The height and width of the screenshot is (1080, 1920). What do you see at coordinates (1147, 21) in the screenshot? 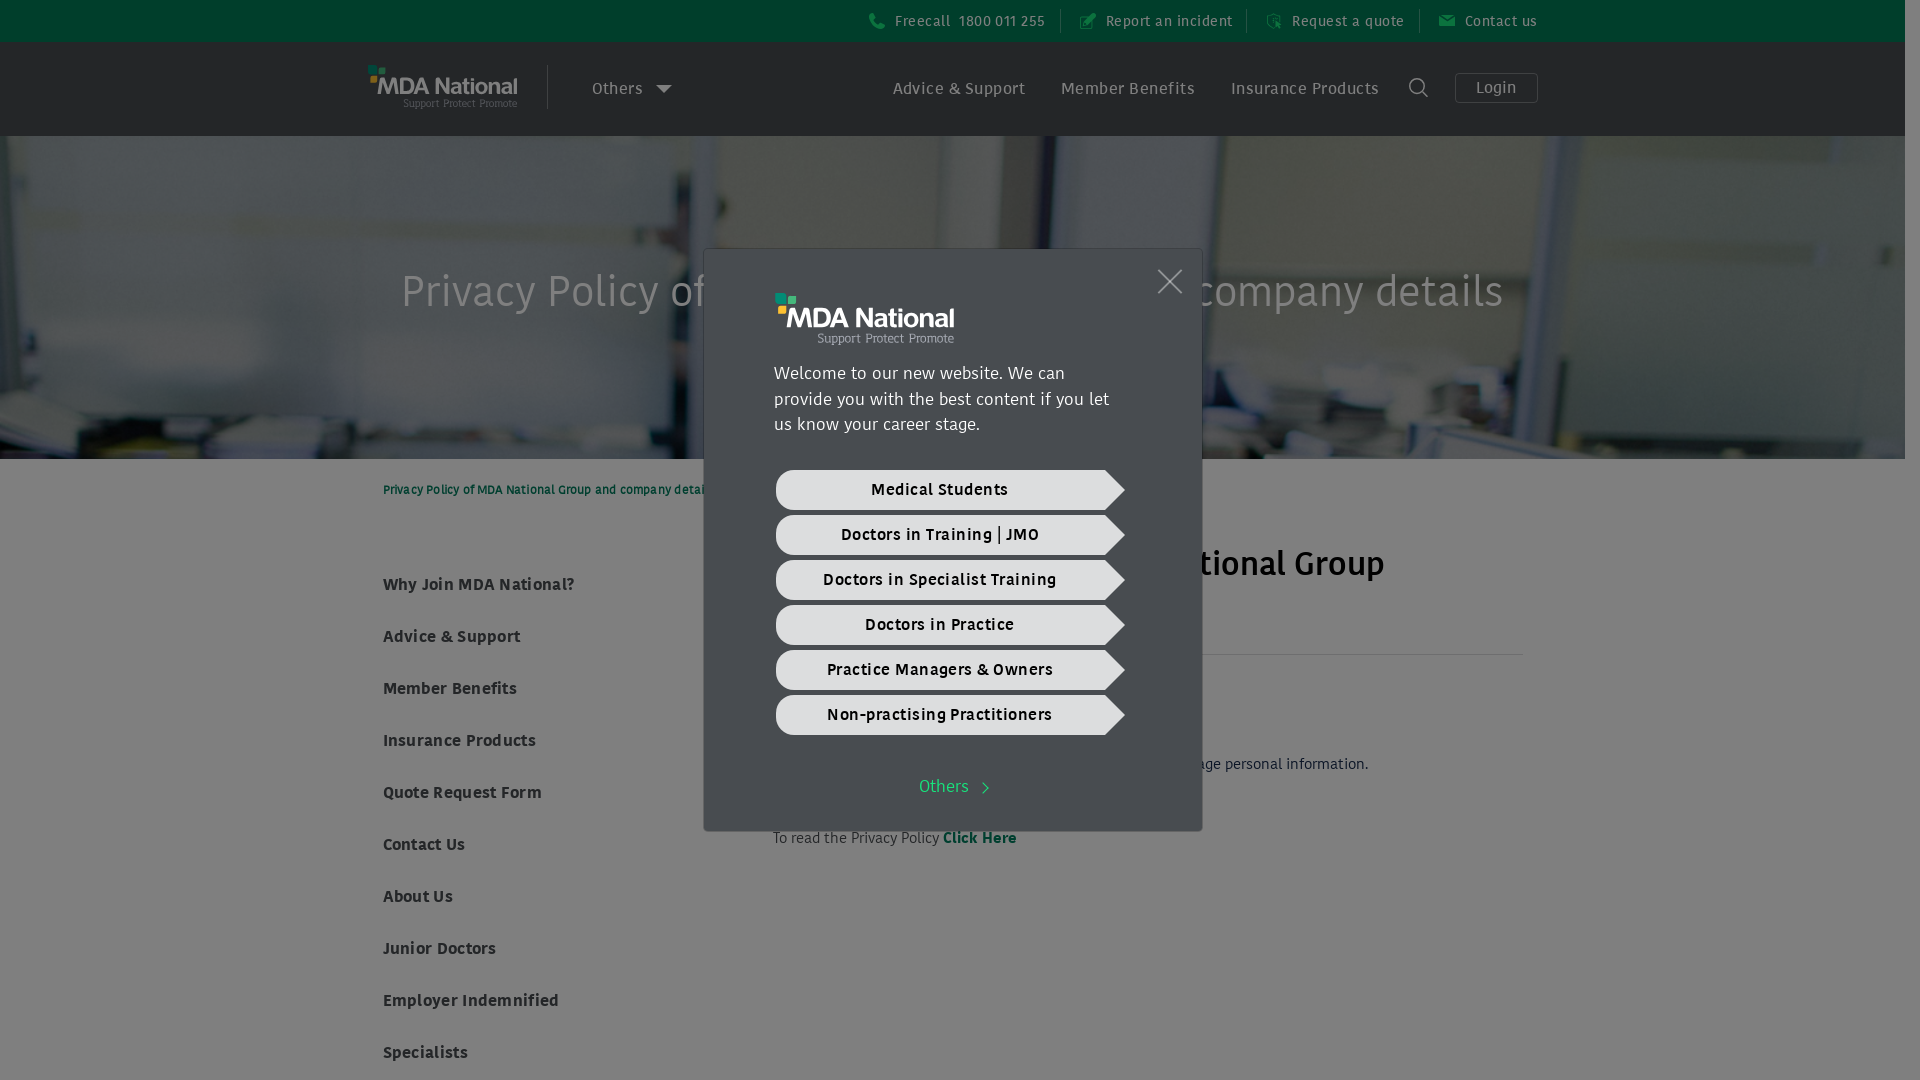
I see `Report an incident` at bounding box center [1147, 21].